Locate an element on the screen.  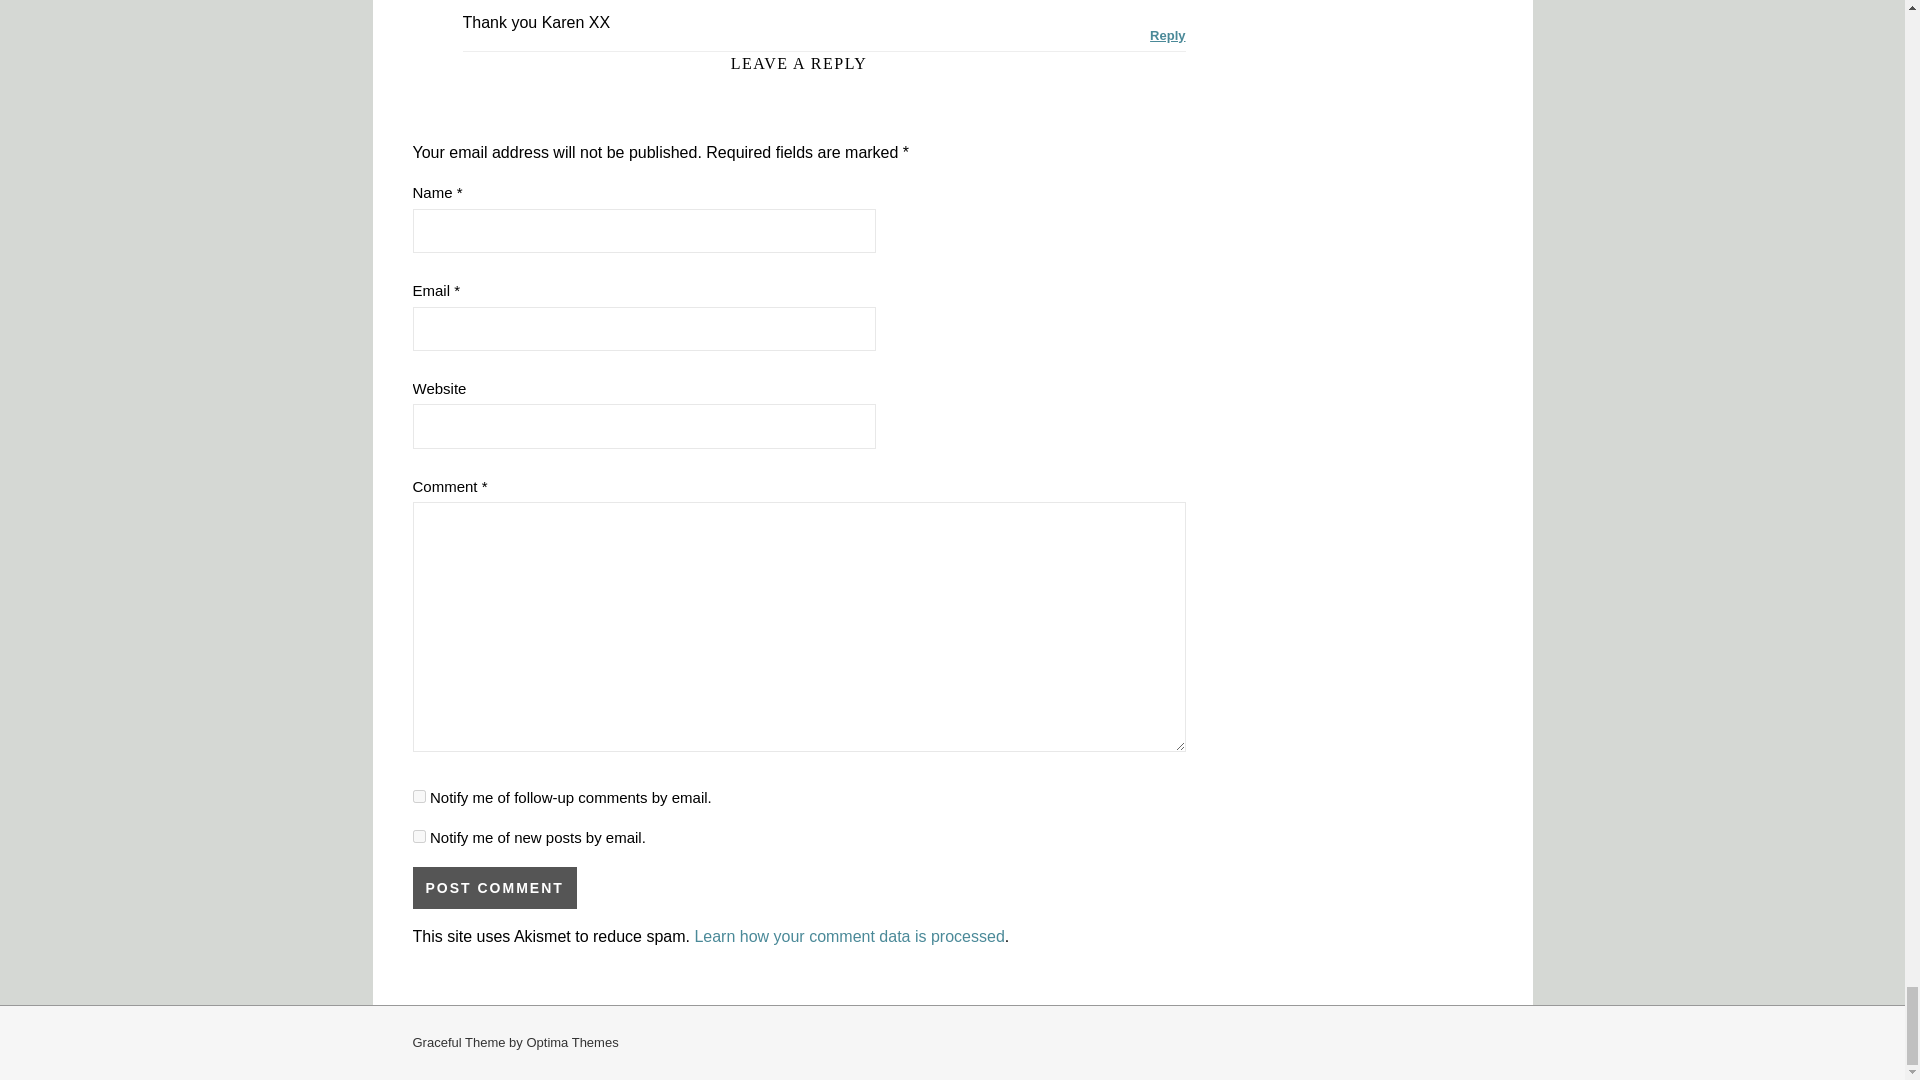
subscribe is located at coordinates (418, 836).